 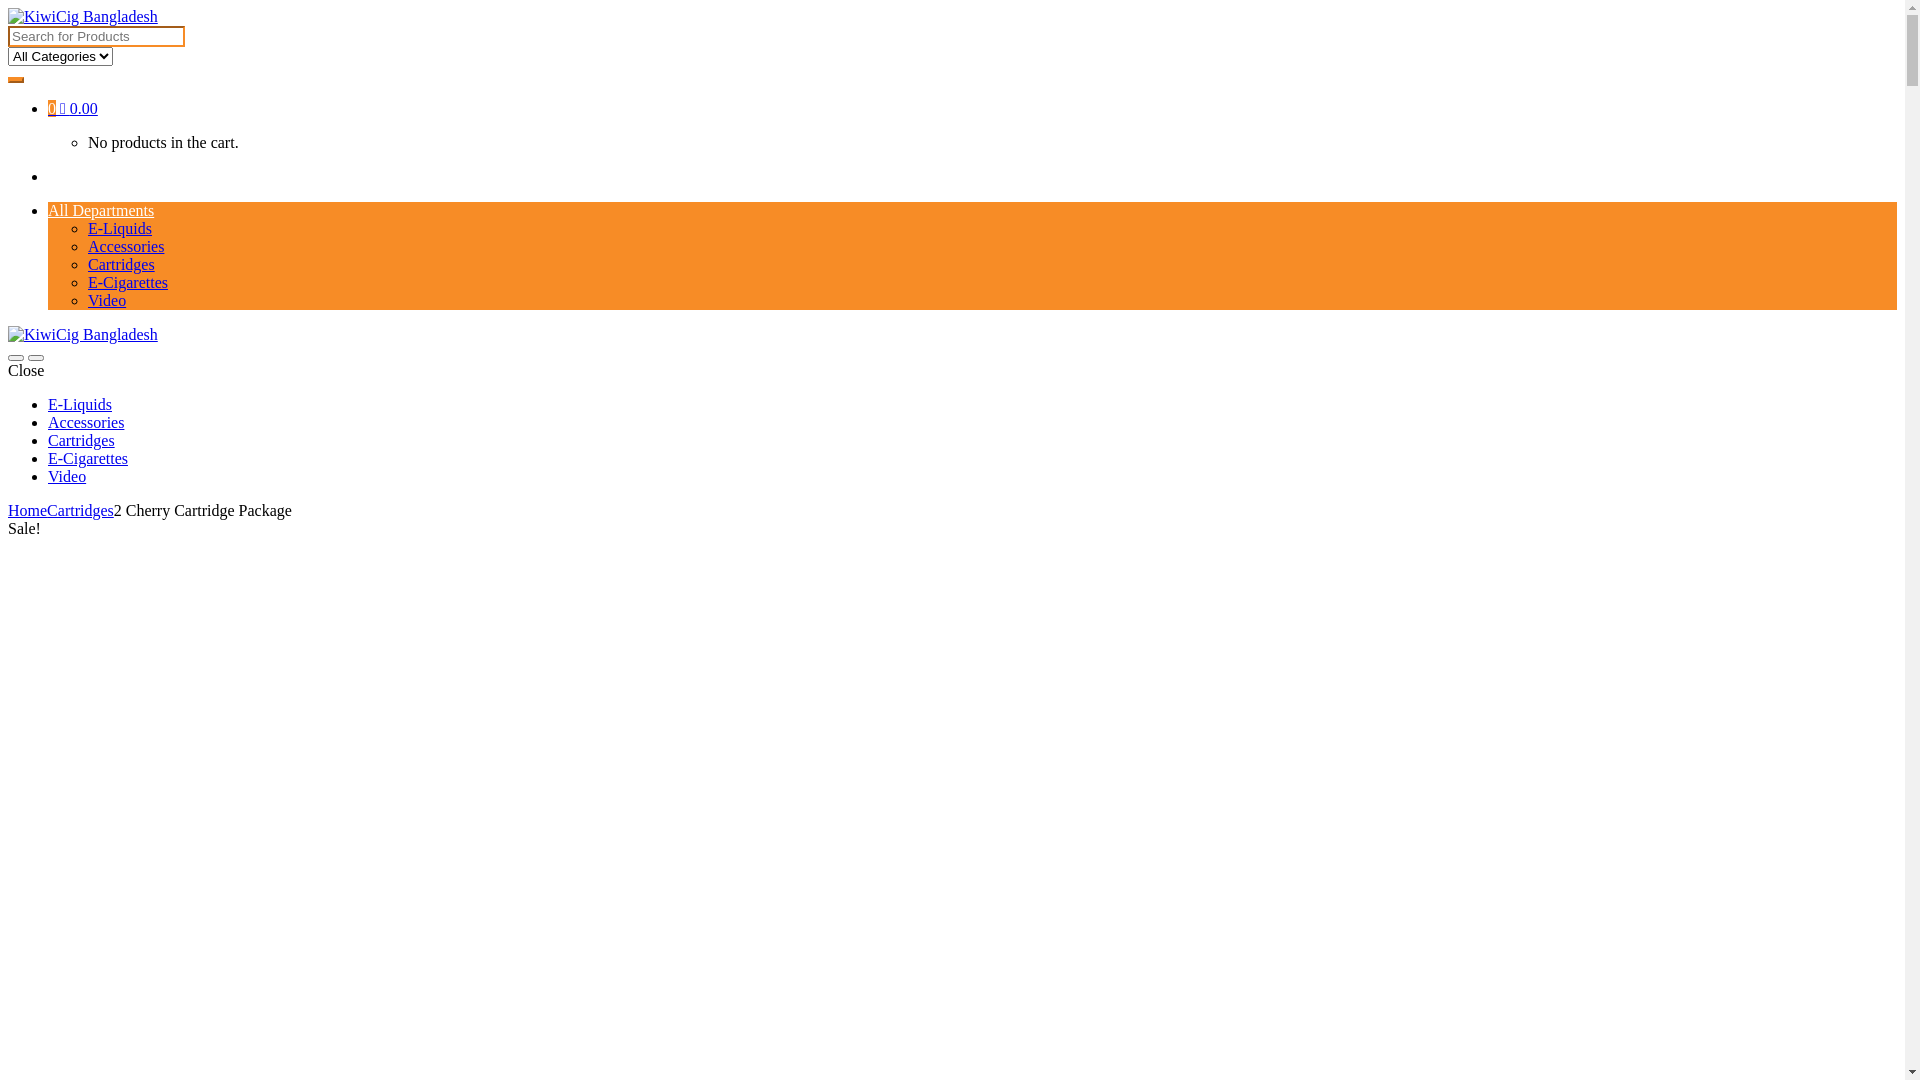 What do you see at coordinates (120, 228) in the screenshot?
I see `E-Liquids` at bounding box center [120, 228].